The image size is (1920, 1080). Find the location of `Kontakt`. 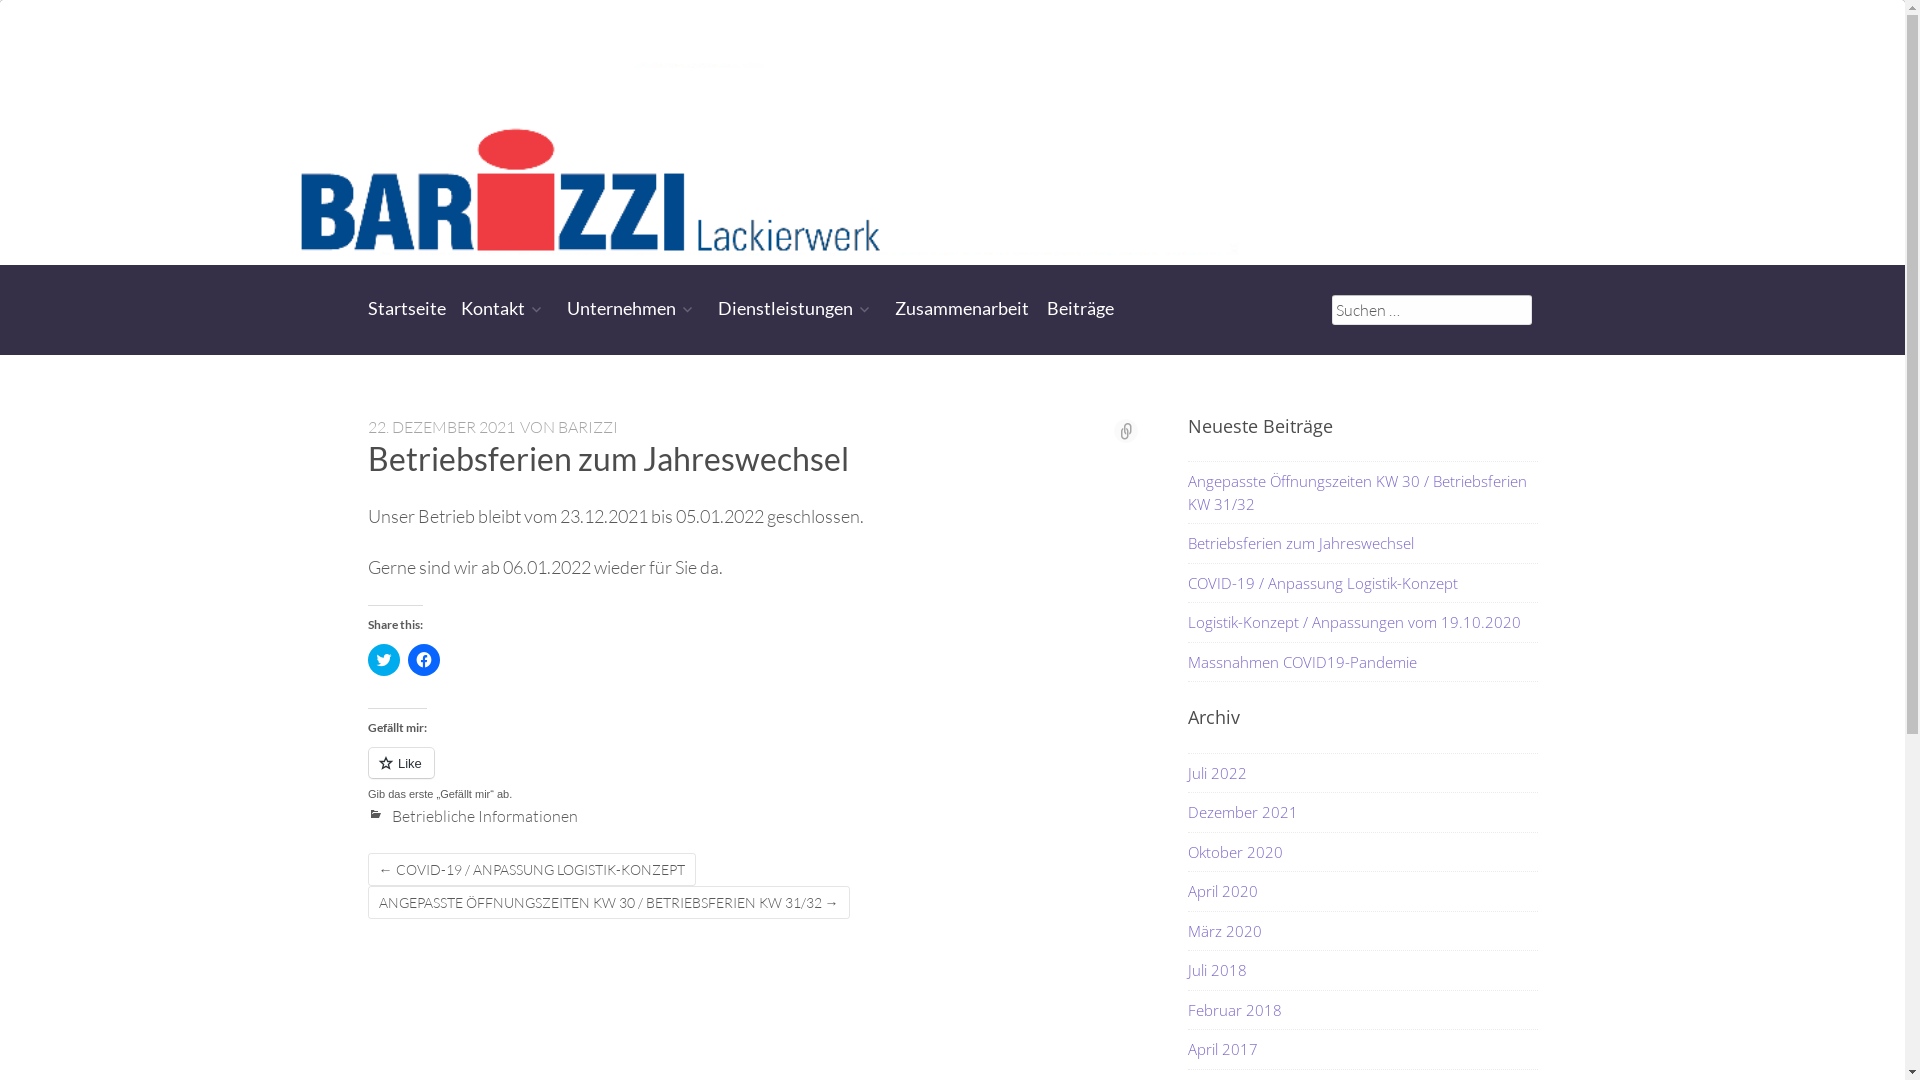

Kontakt is located at coordinates (504, 308).